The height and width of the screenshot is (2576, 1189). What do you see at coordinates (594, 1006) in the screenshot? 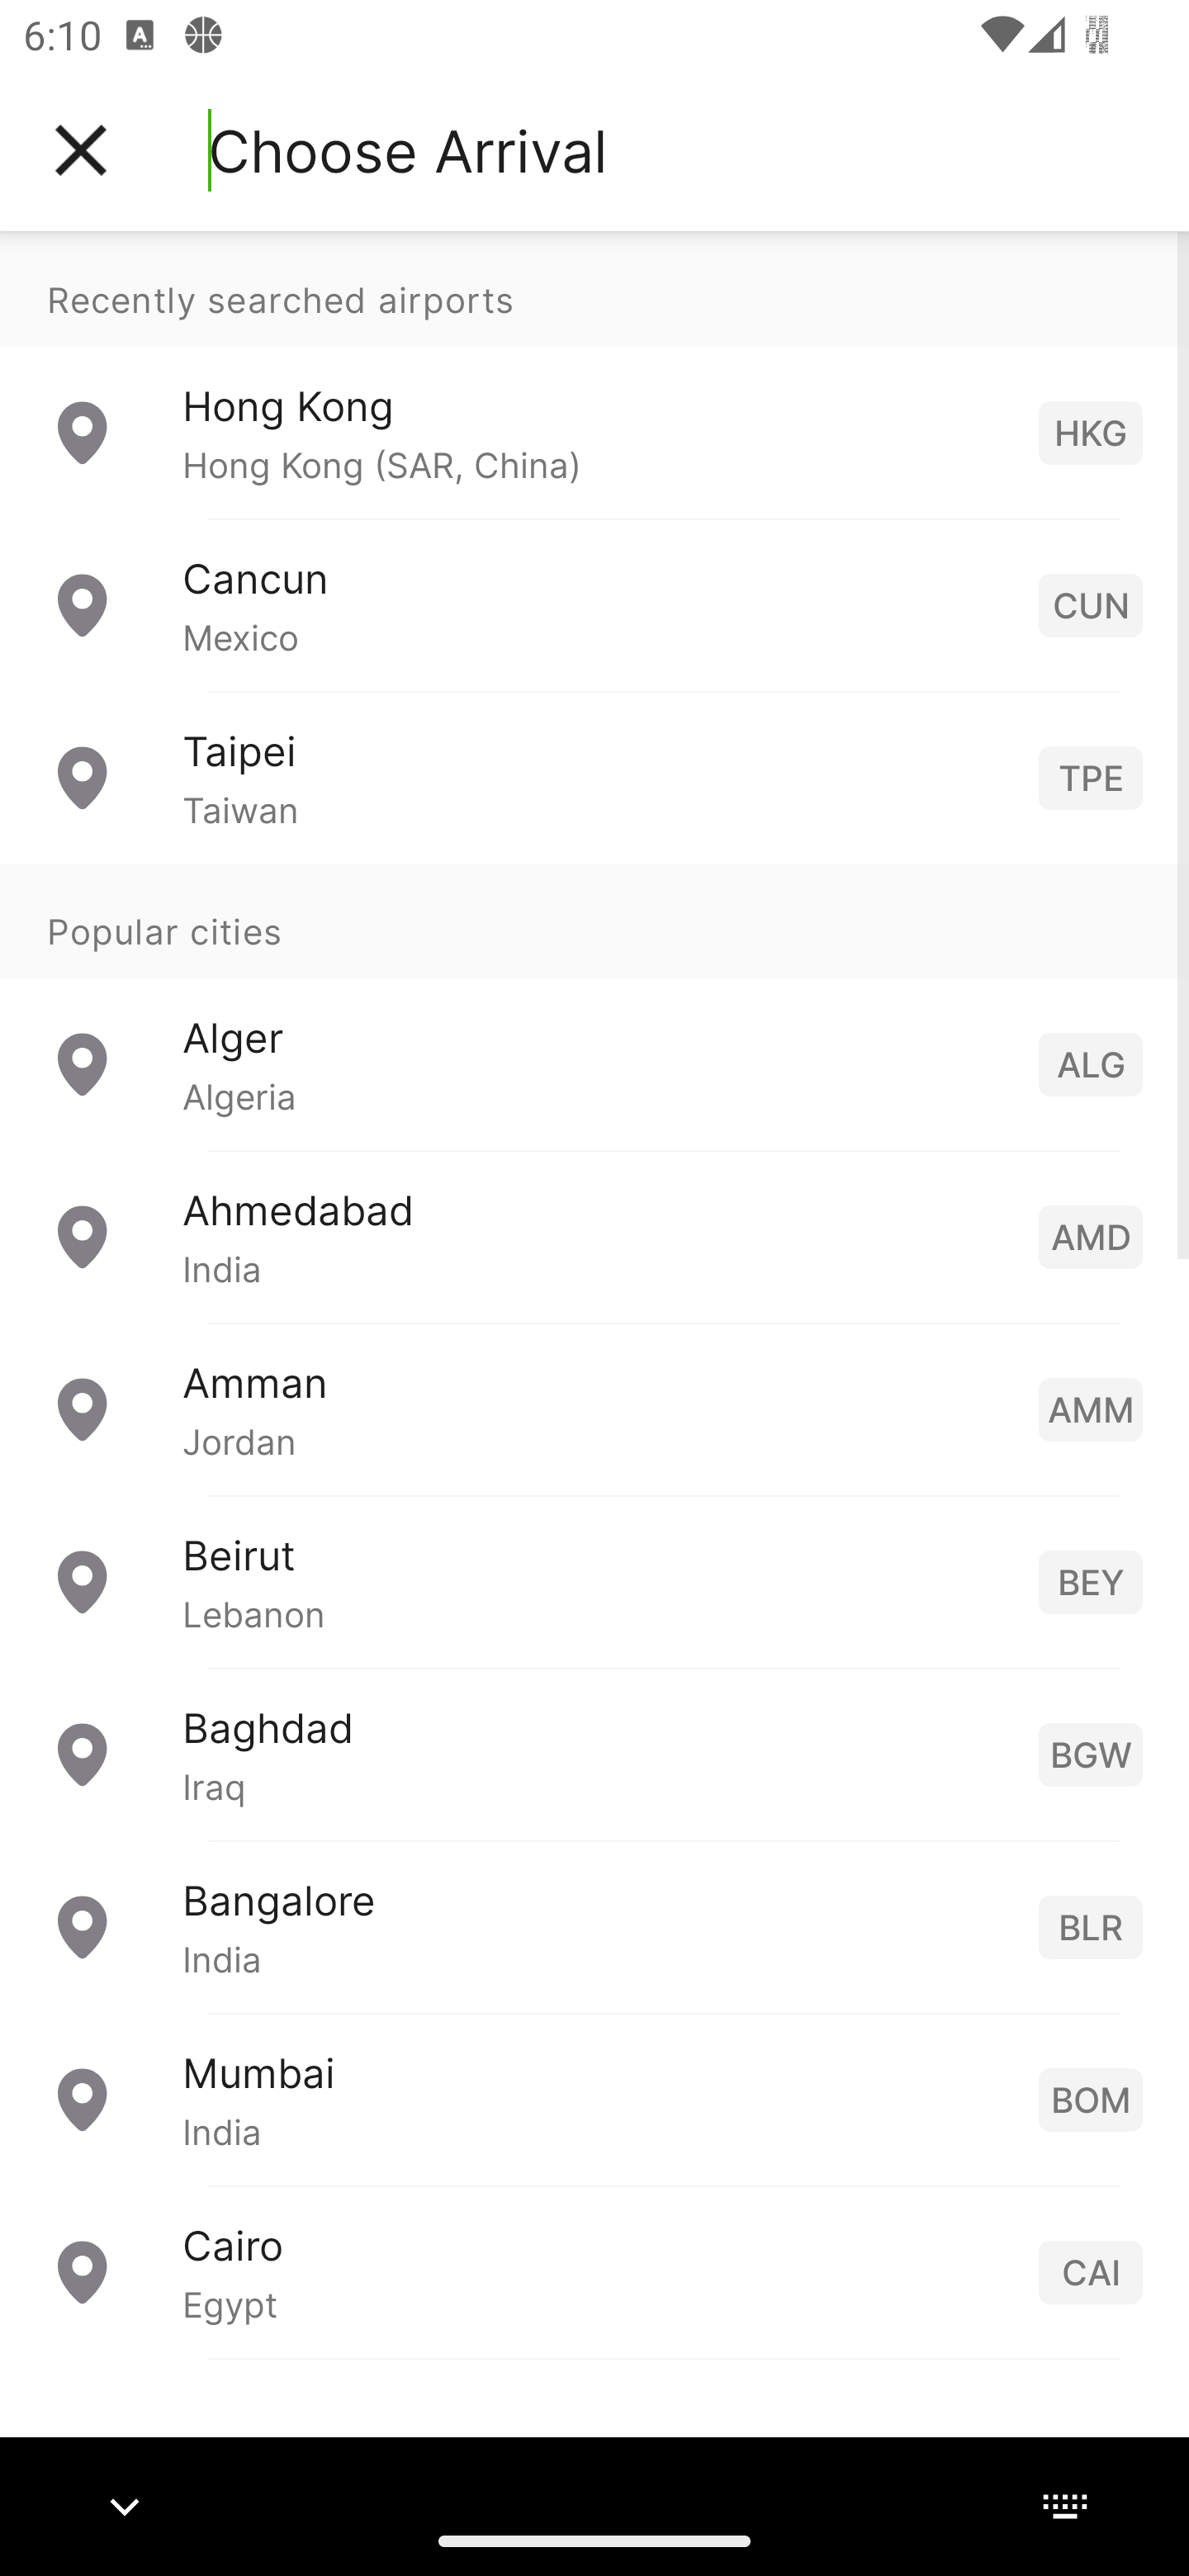
I see `Popular cities Alger Algeria ALG` at bounding box center [594, 1006].